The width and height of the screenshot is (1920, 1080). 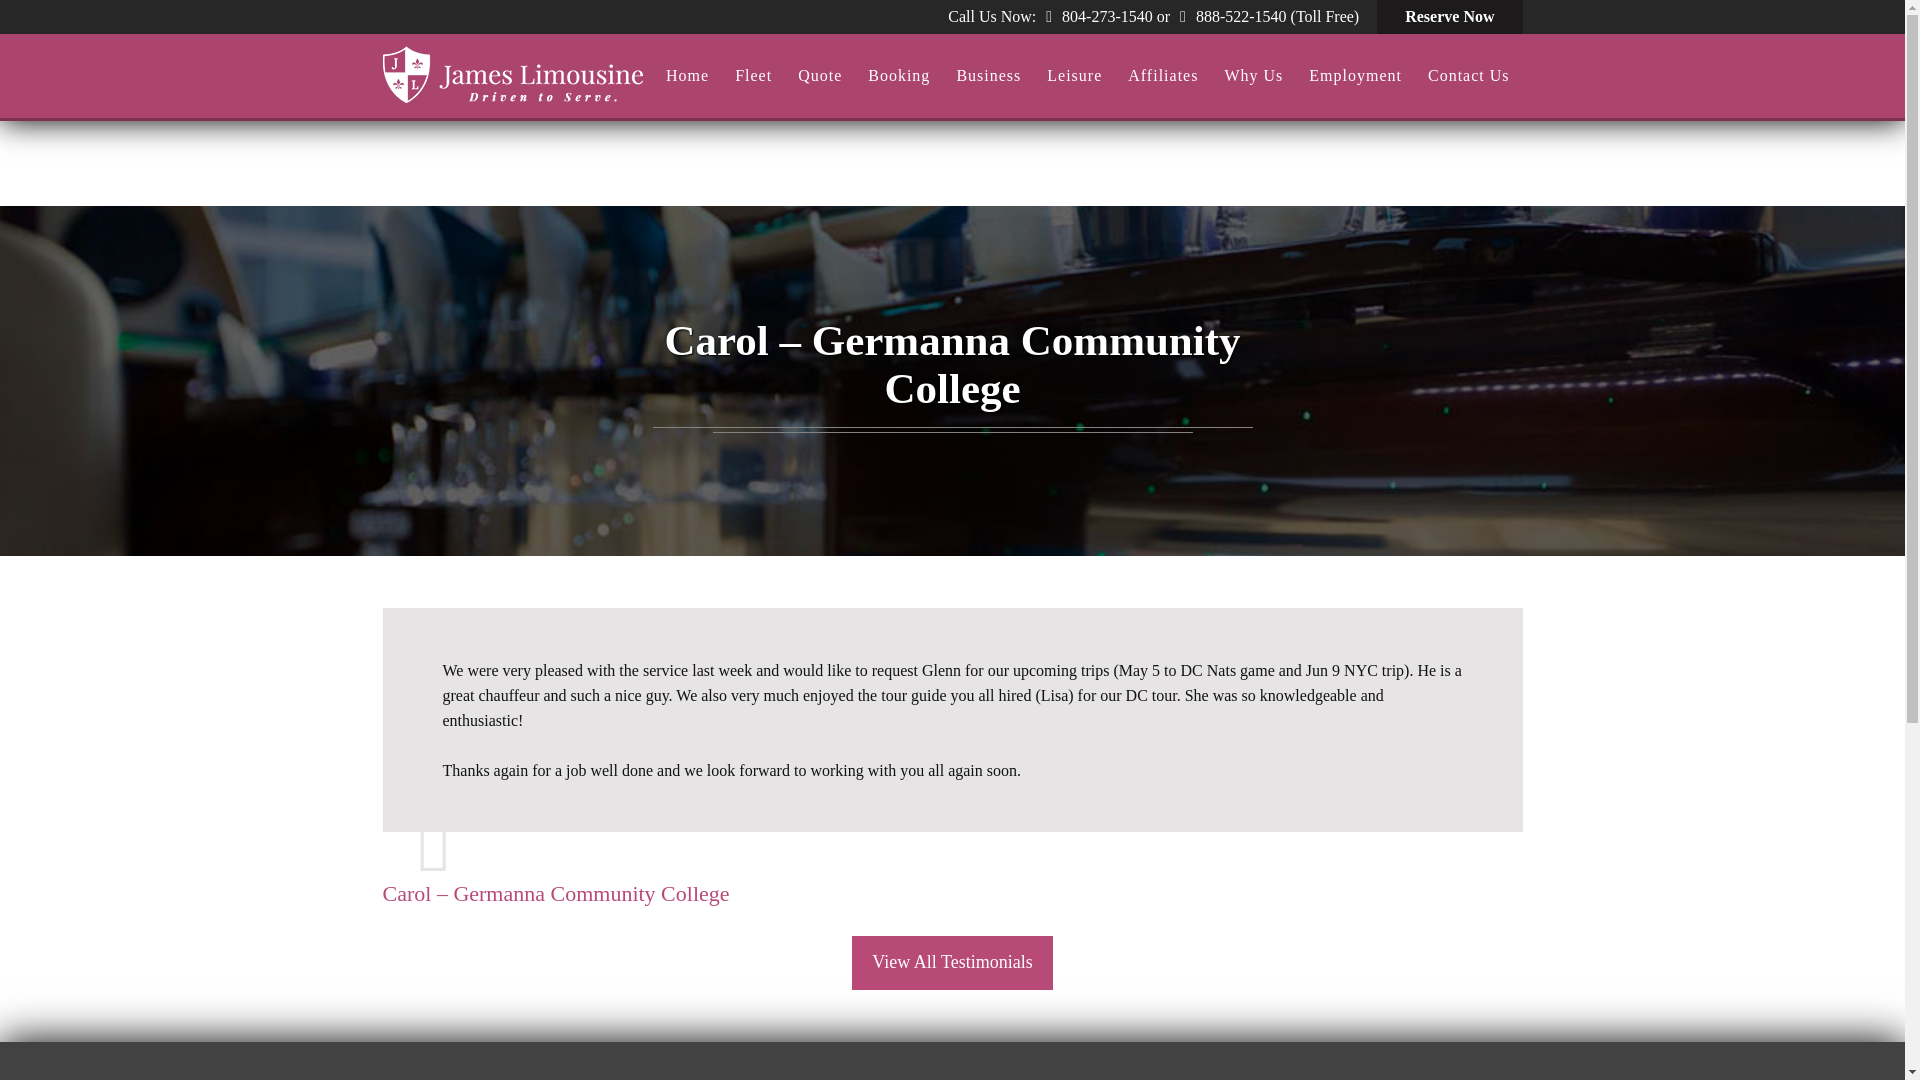 What do you see at coordinates (988, 76) in the screenshot?
I see `Business` at bounding box center [988, 76].